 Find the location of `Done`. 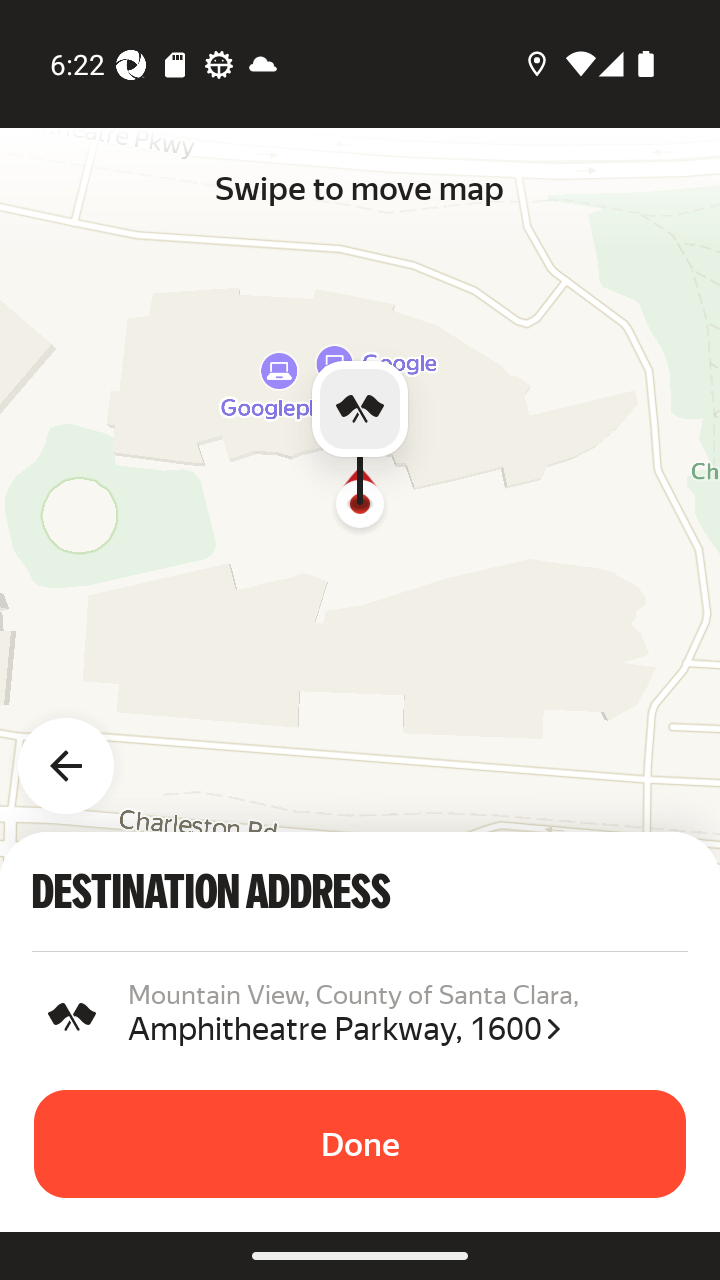

Done is located at coordinates (360, 1144).